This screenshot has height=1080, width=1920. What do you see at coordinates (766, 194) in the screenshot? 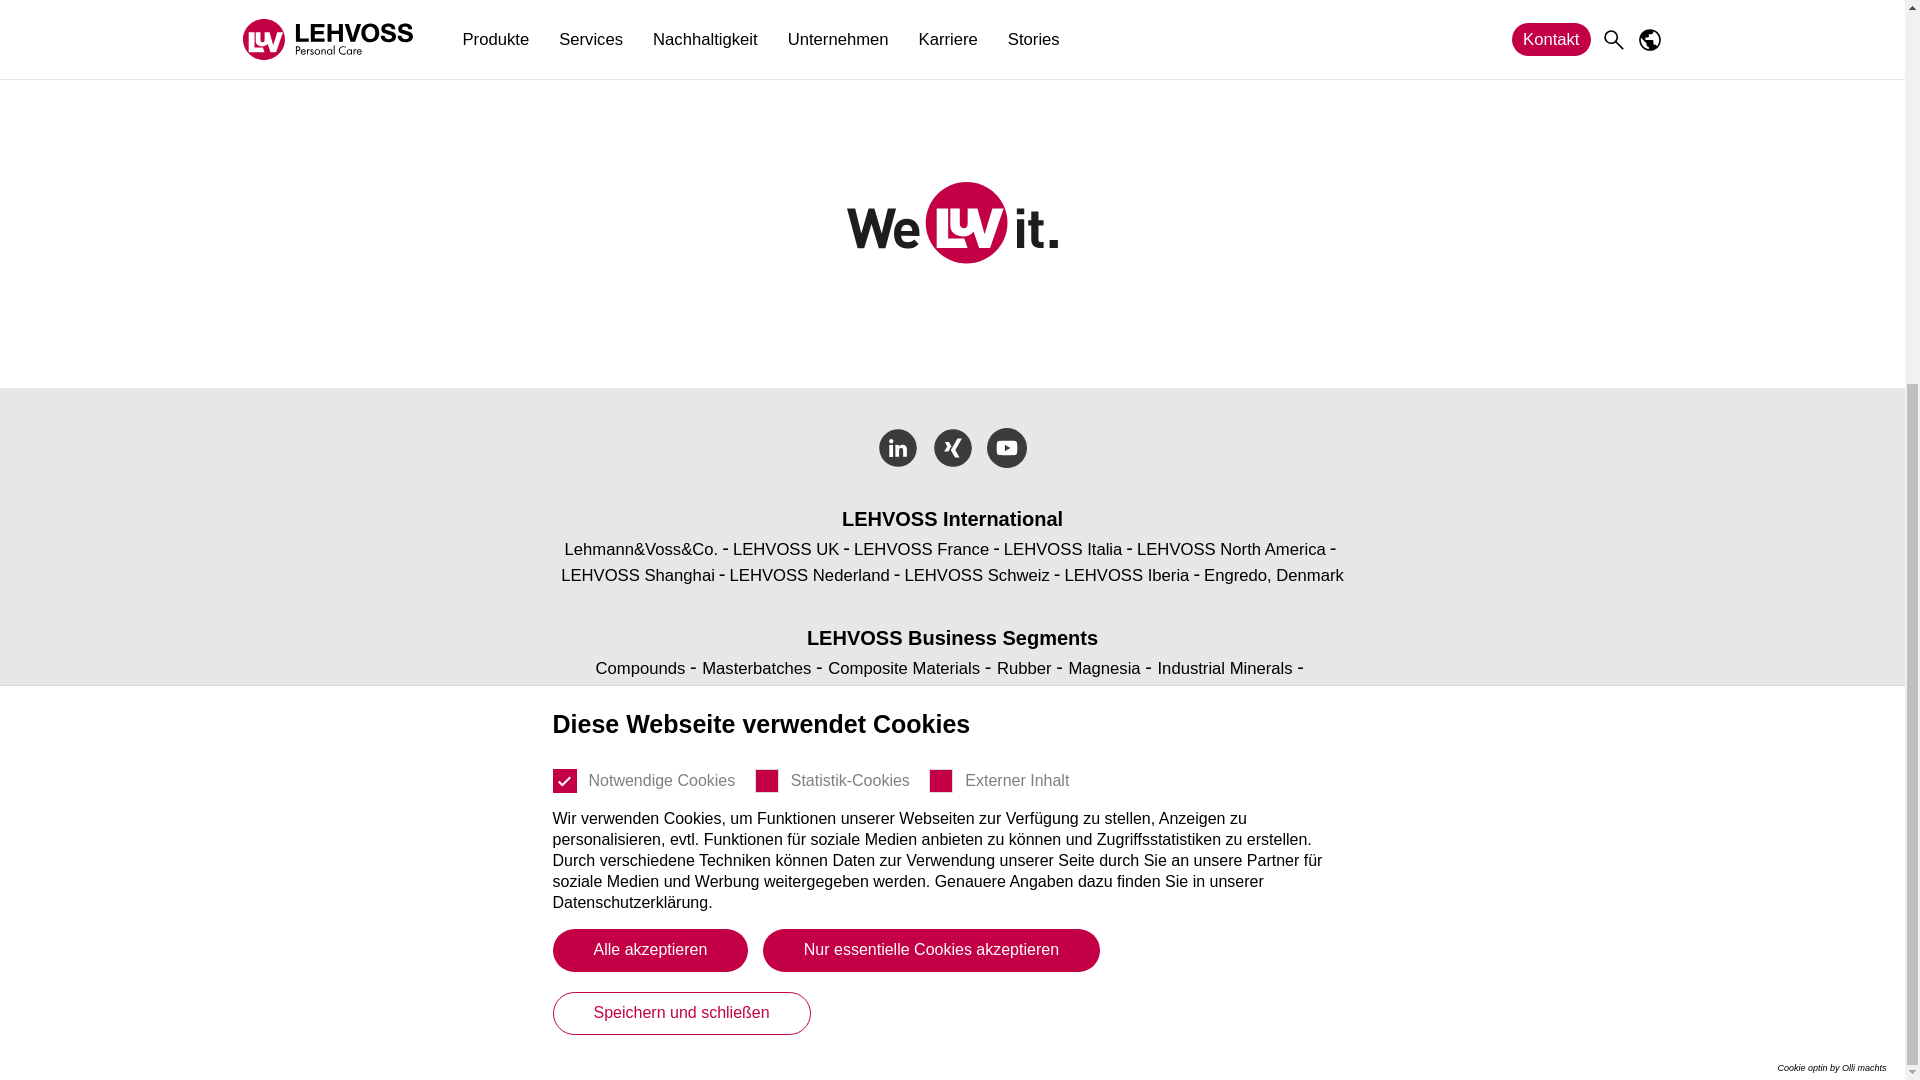
I see `group-54` at bounding box center [766, 194].